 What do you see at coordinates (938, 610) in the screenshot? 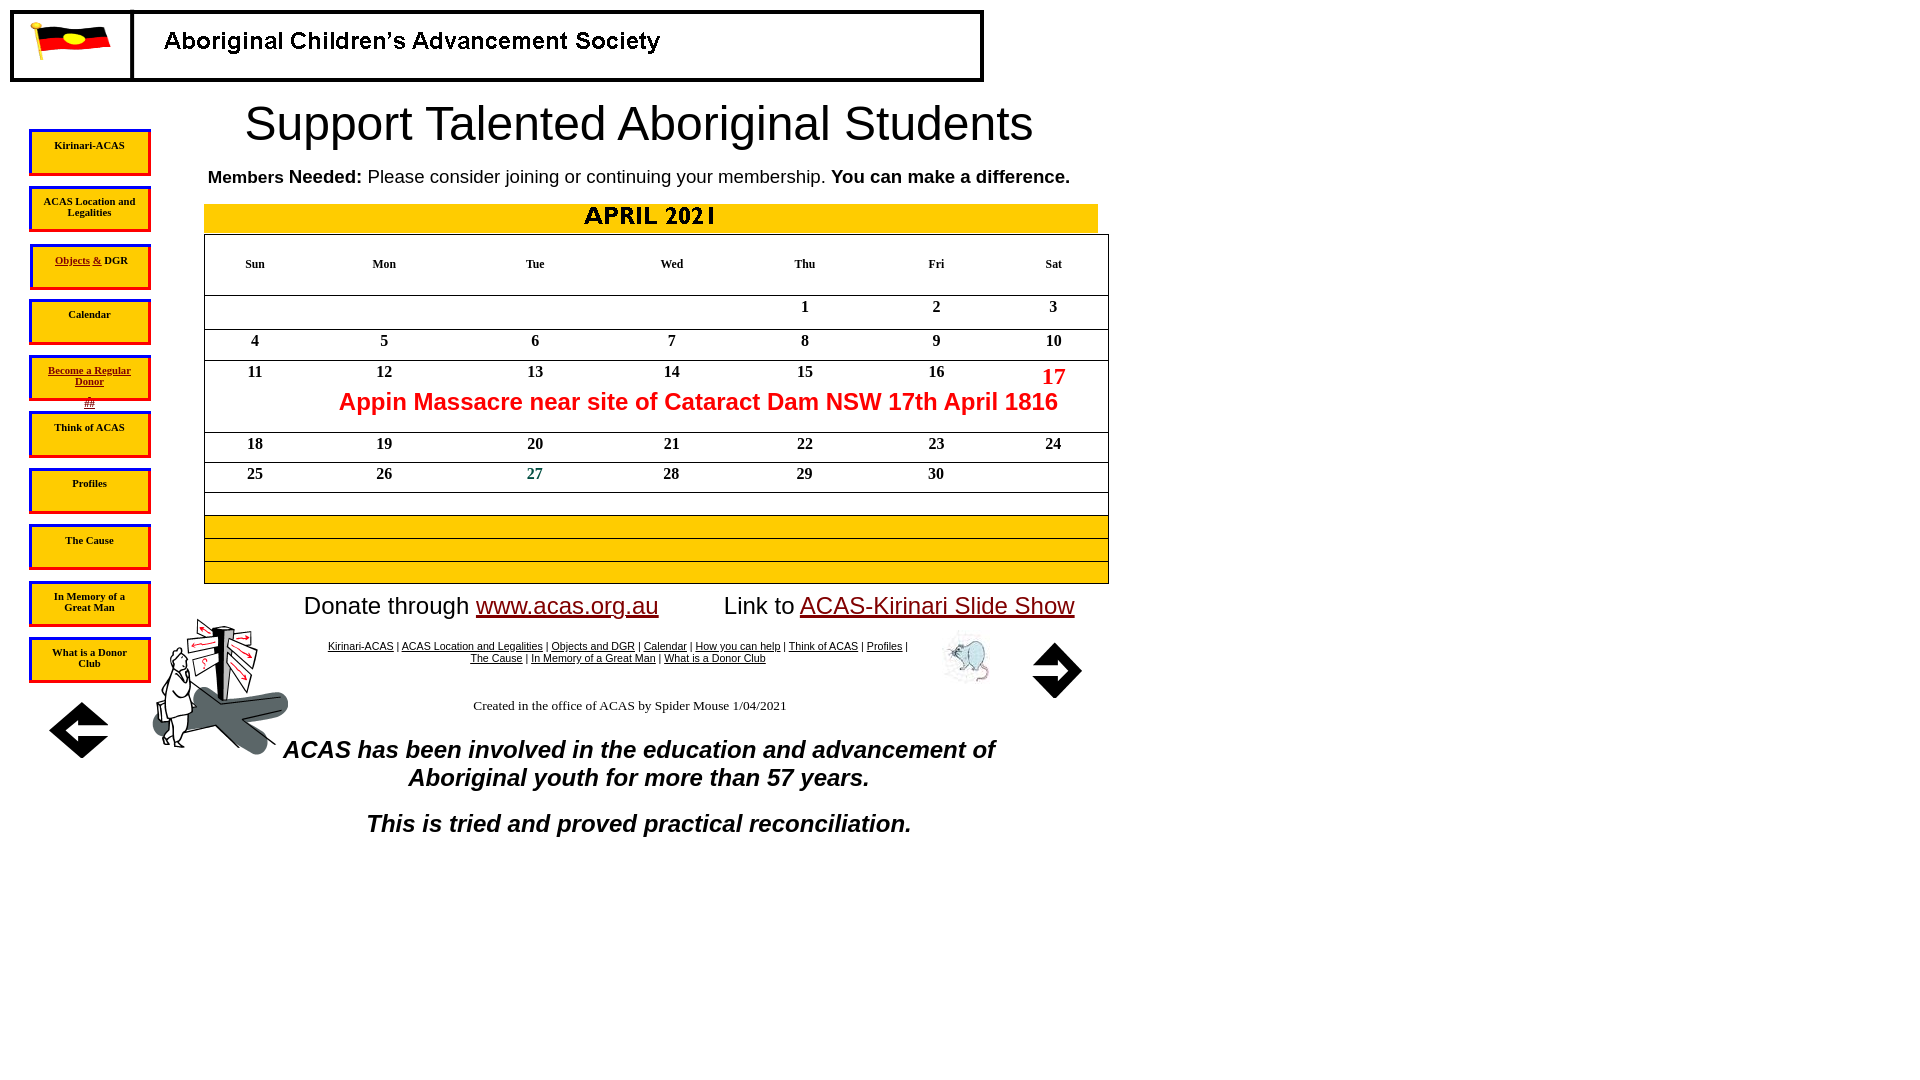
I see `ACAS-Kirinari Slide Show` at bounding box center [938, 610].